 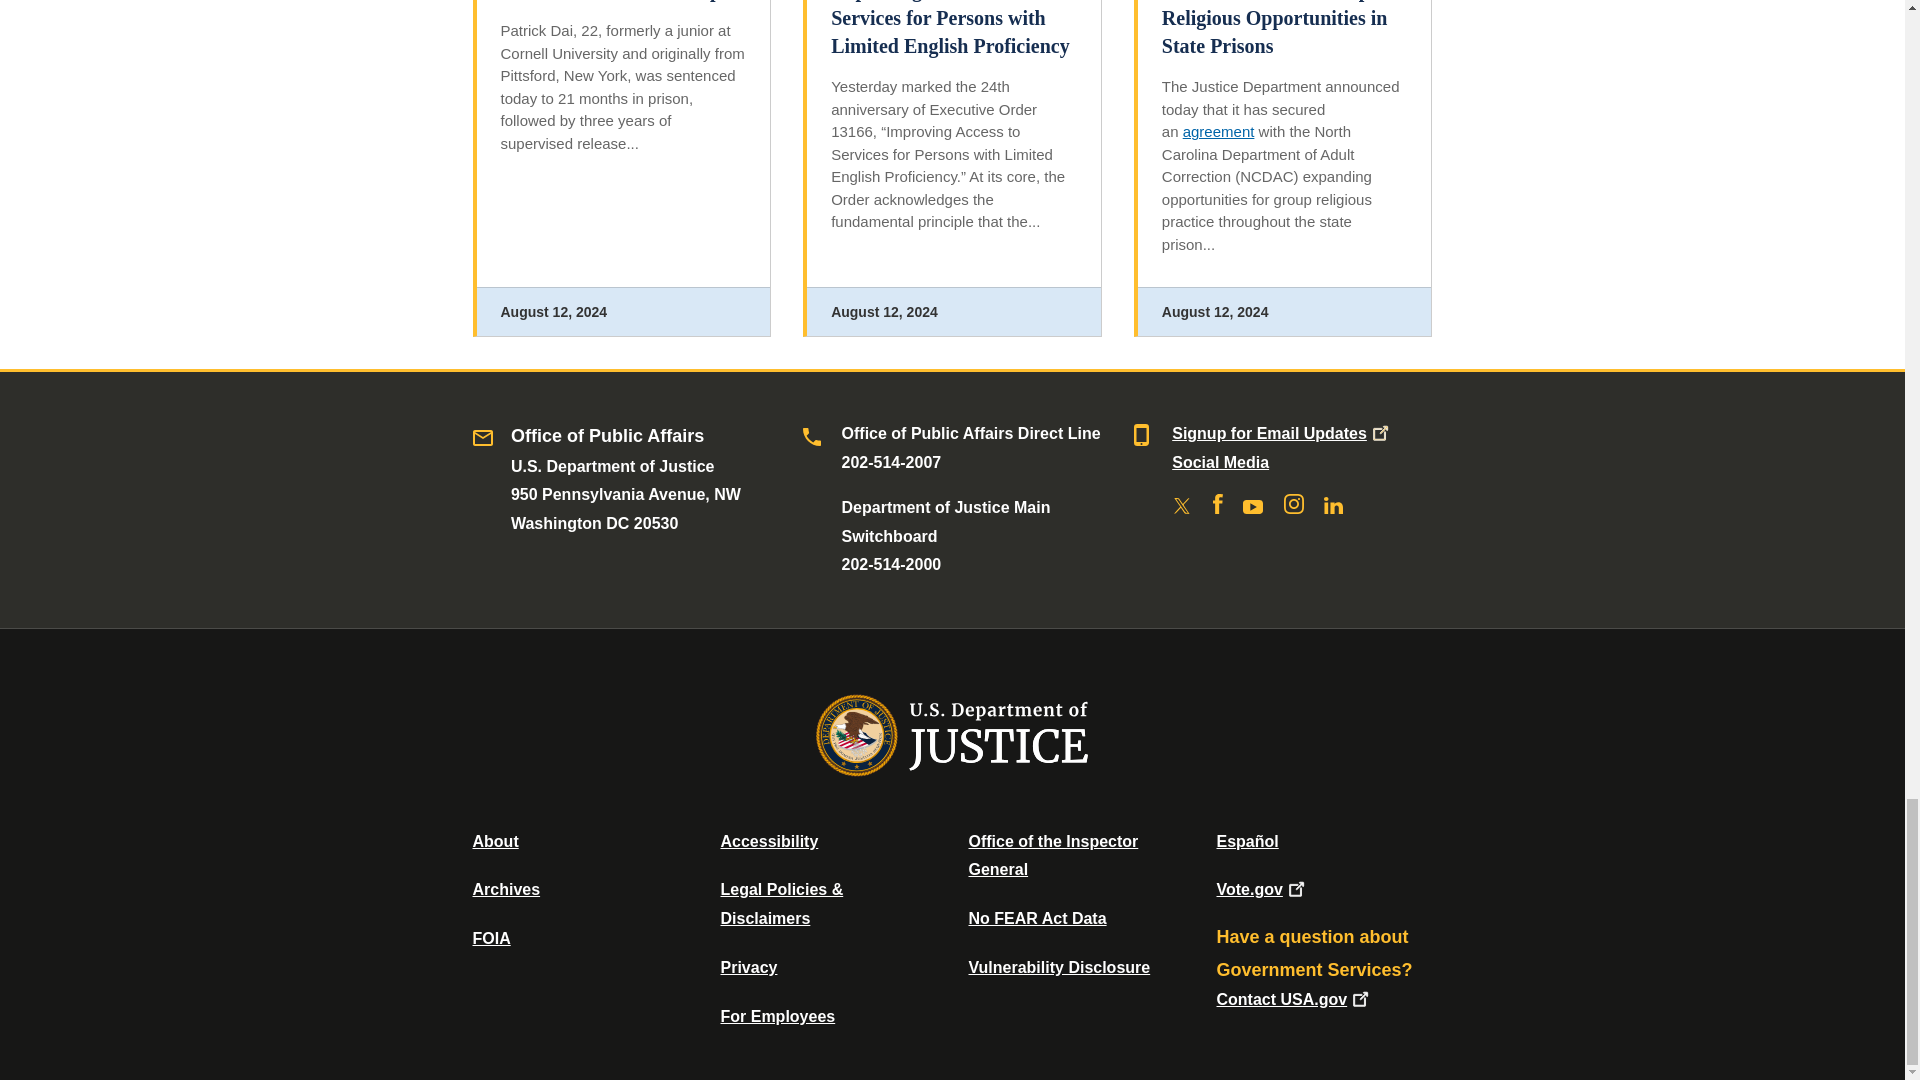 What do you see at coordinates (1036, 918) in the screenshot?
I see `Data Posted Pursuant To The No Fear Act` at bounding box center [1036, 918].